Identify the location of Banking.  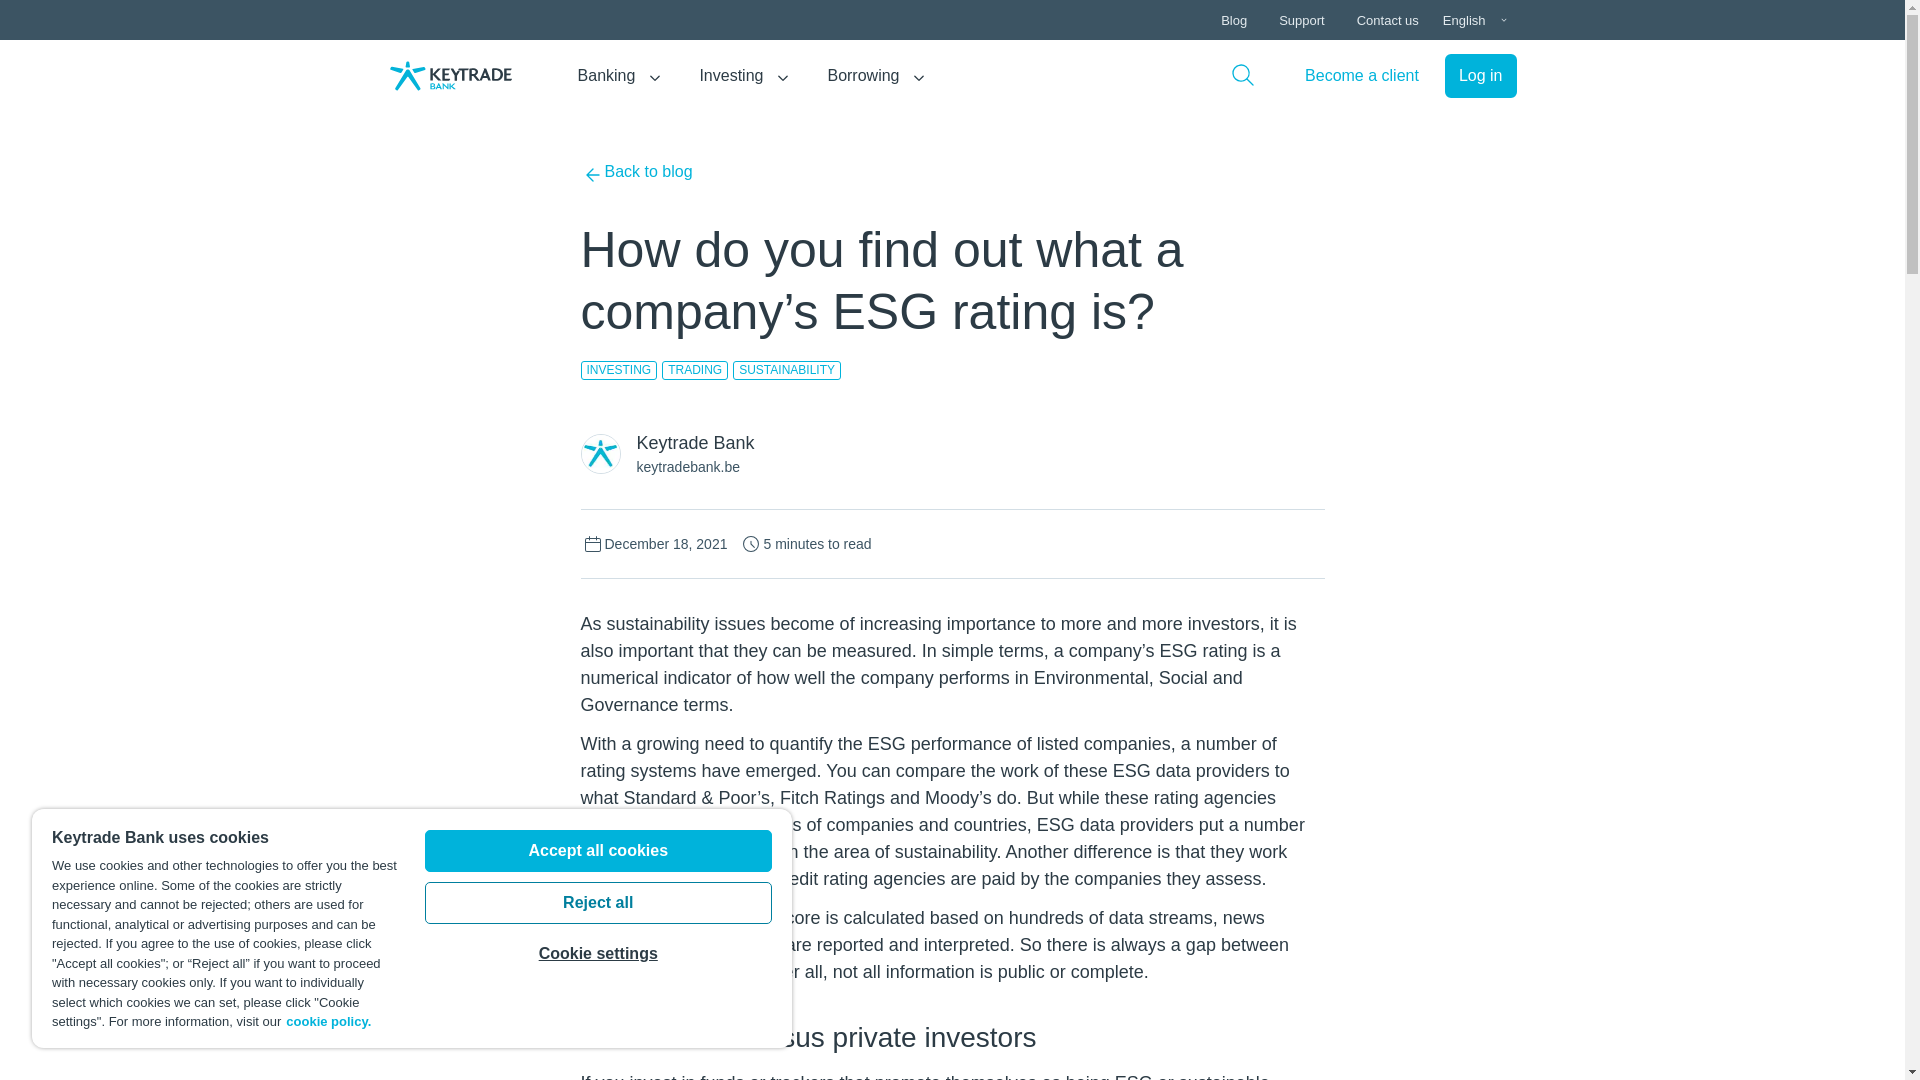
(606, 76).